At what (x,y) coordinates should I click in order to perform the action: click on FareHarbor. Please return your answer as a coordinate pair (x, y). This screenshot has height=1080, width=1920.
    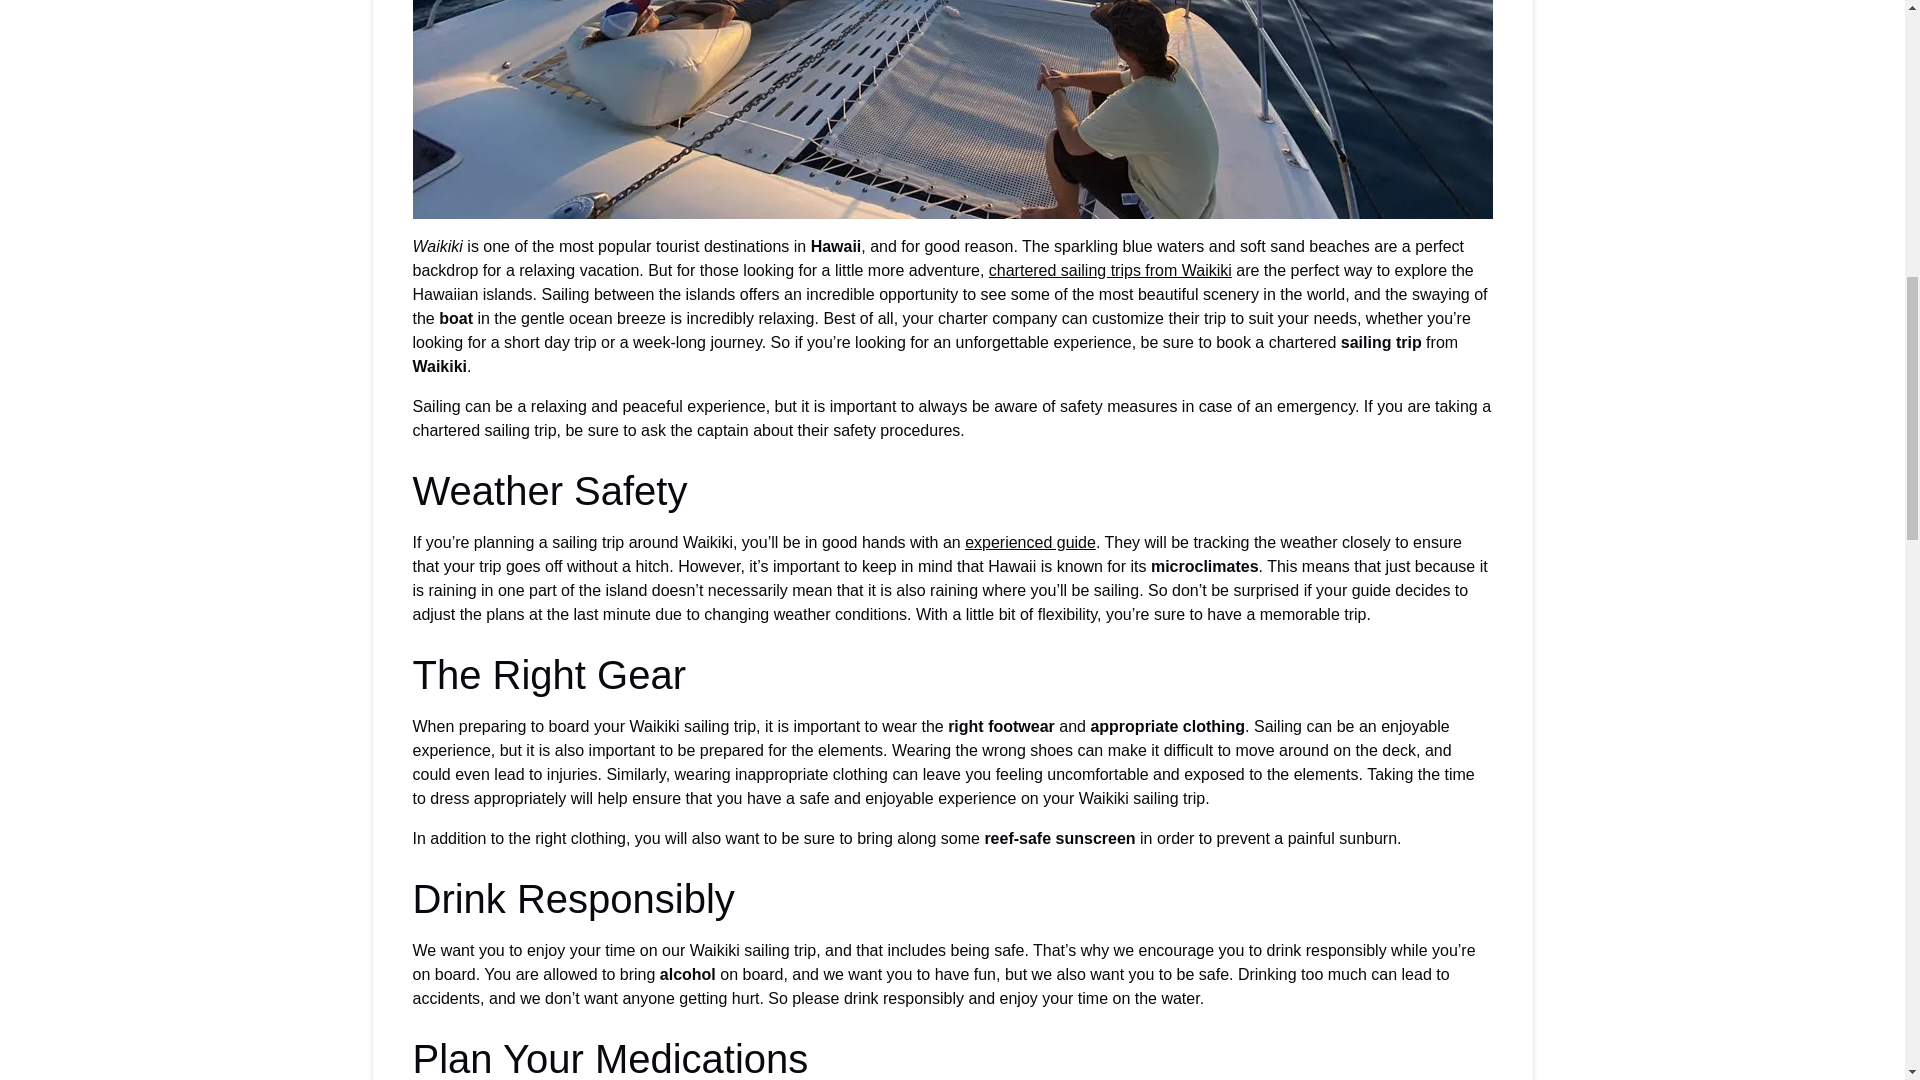
    Looking at the image, I should click on (1770, 85).